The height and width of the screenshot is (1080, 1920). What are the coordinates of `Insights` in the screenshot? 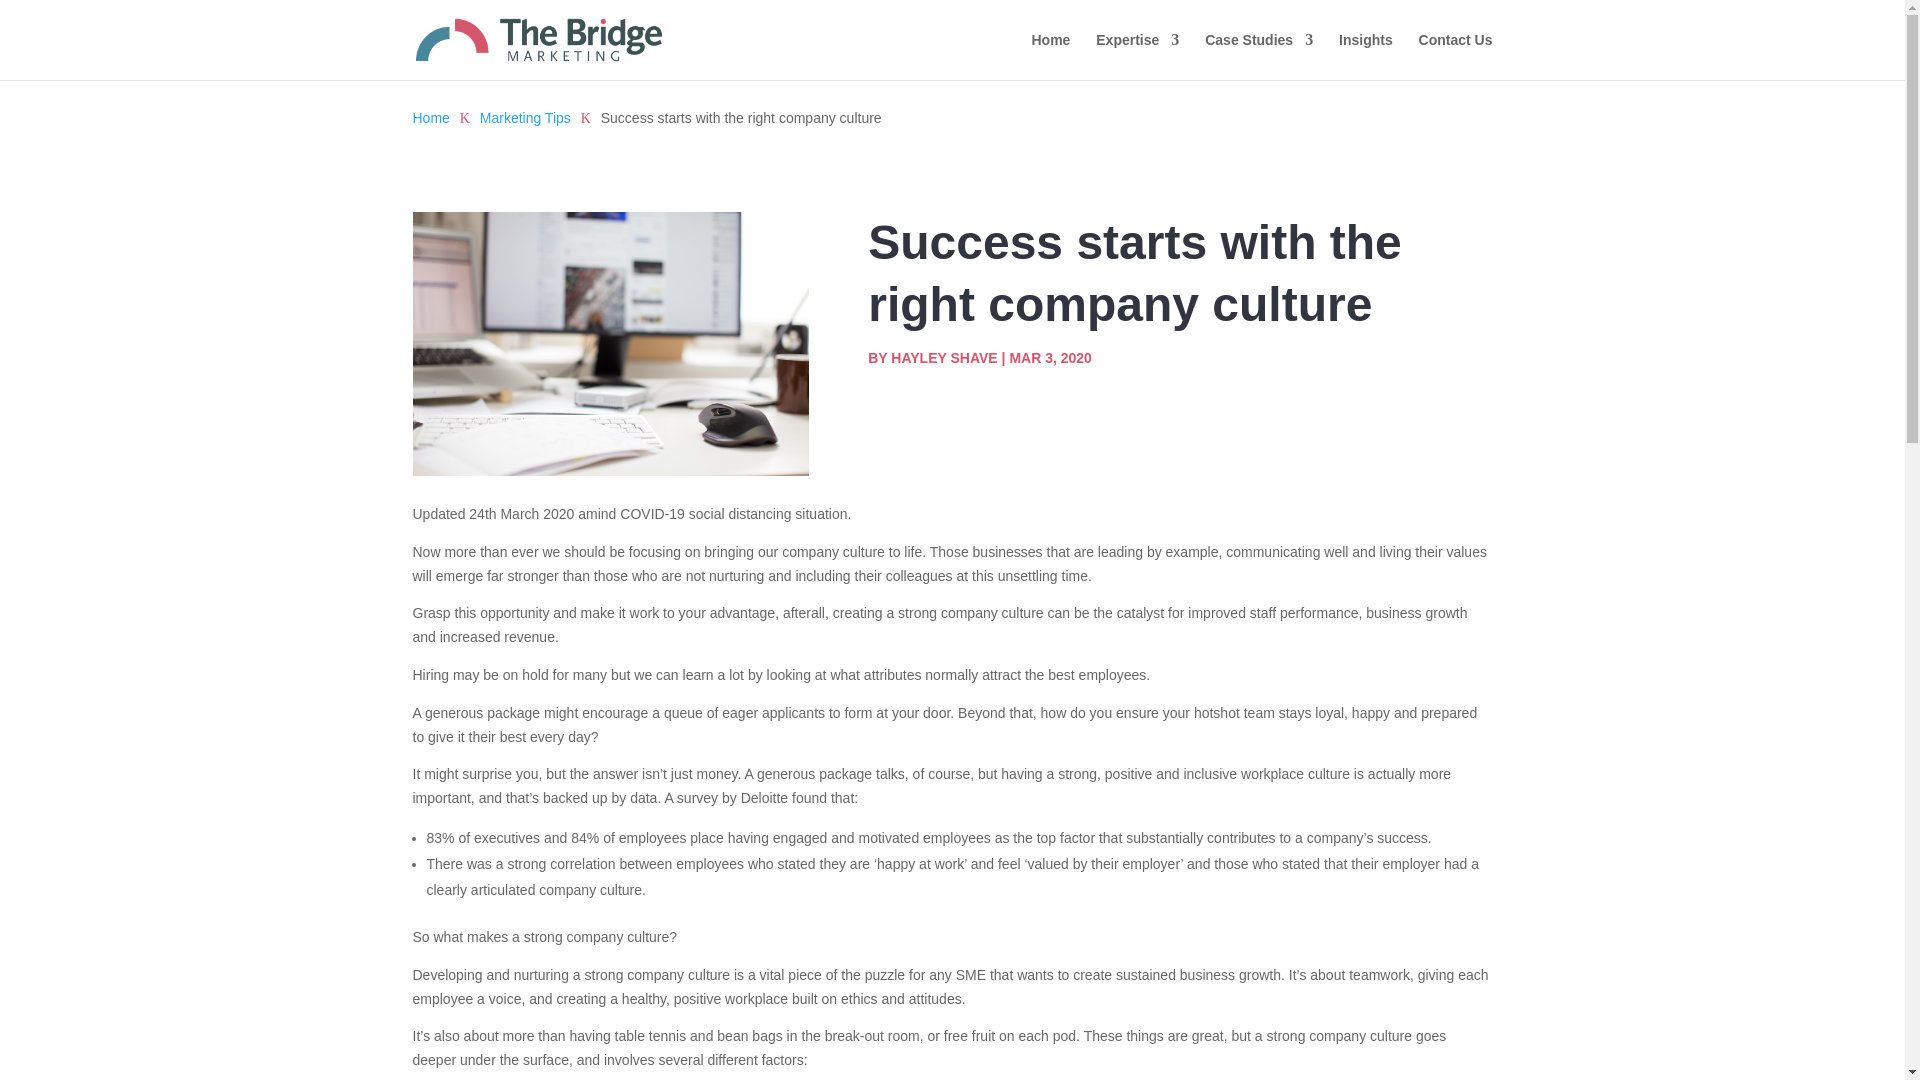 It's located at (1366, 56).